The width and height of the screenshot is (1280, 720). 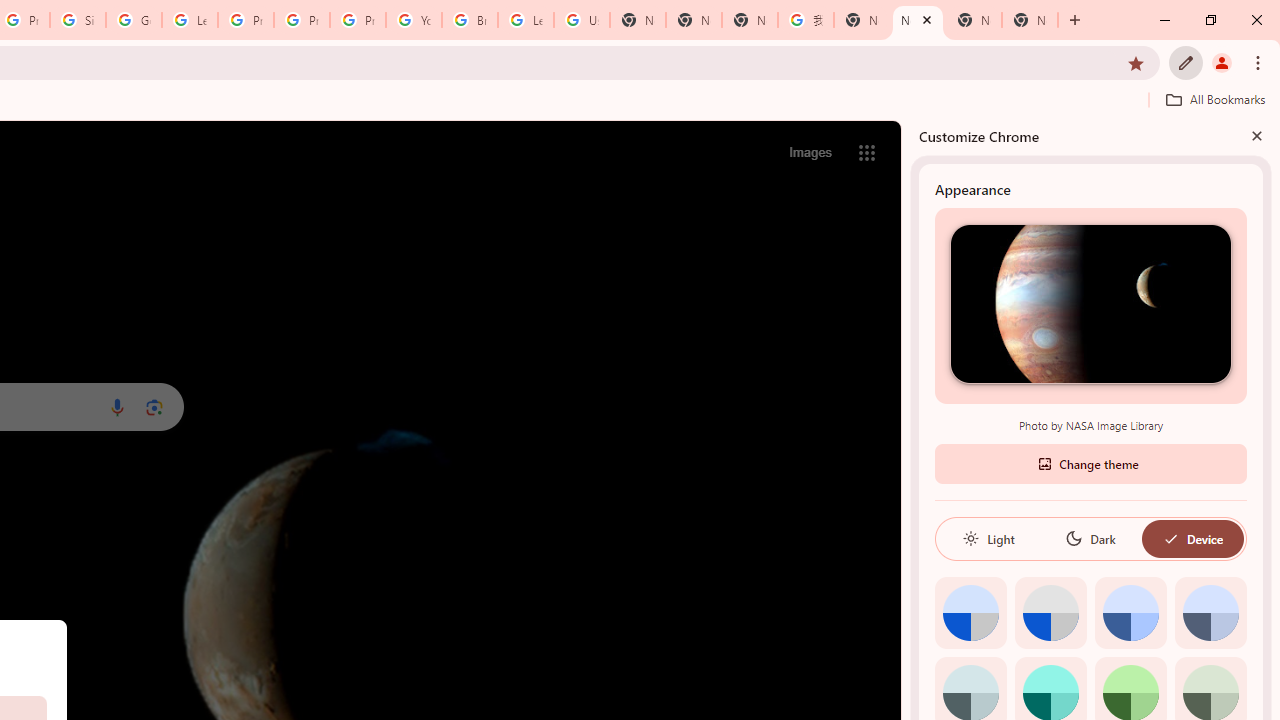 What do you see at coordinates (693, 20) in the screenshot?
I see `New Tab` at bounding box center [693, 20].